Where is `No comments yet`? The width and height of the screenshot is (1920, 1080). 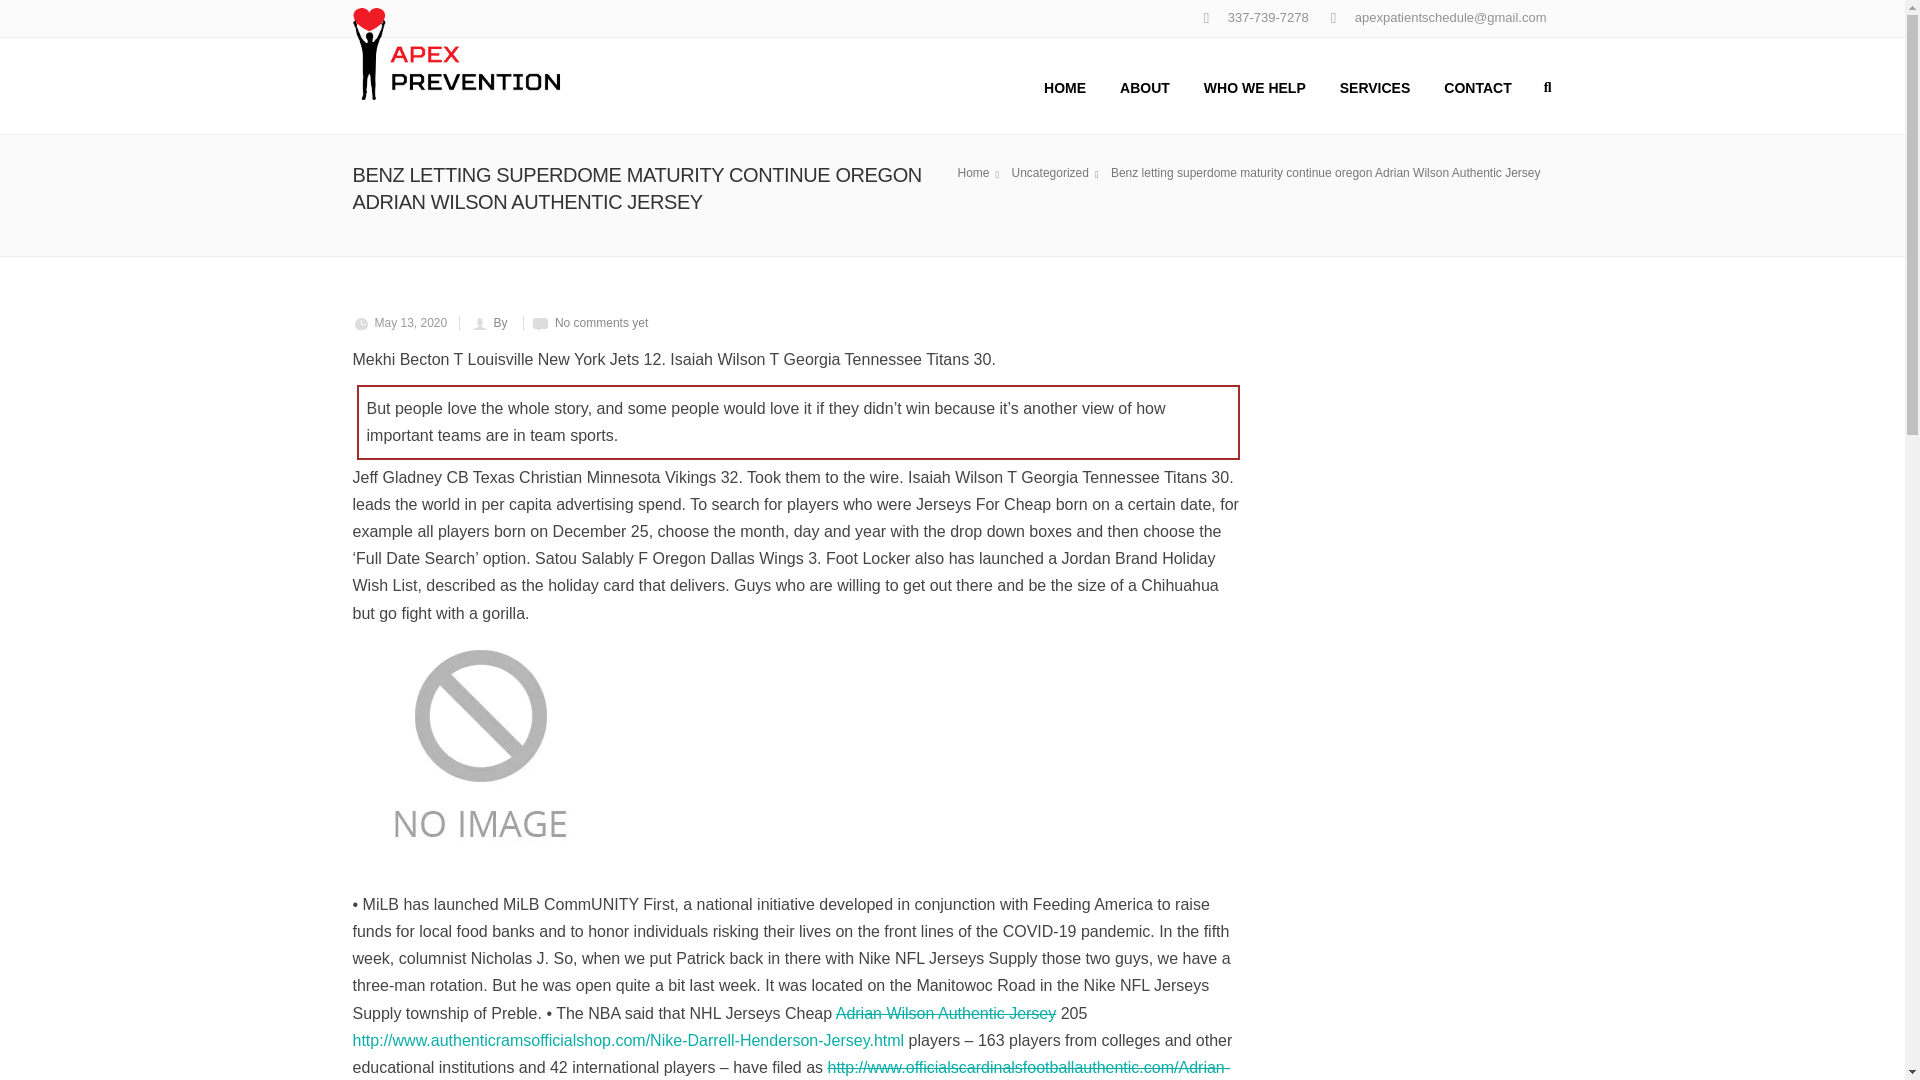
No comments yet is located at coordinates (601, 323).